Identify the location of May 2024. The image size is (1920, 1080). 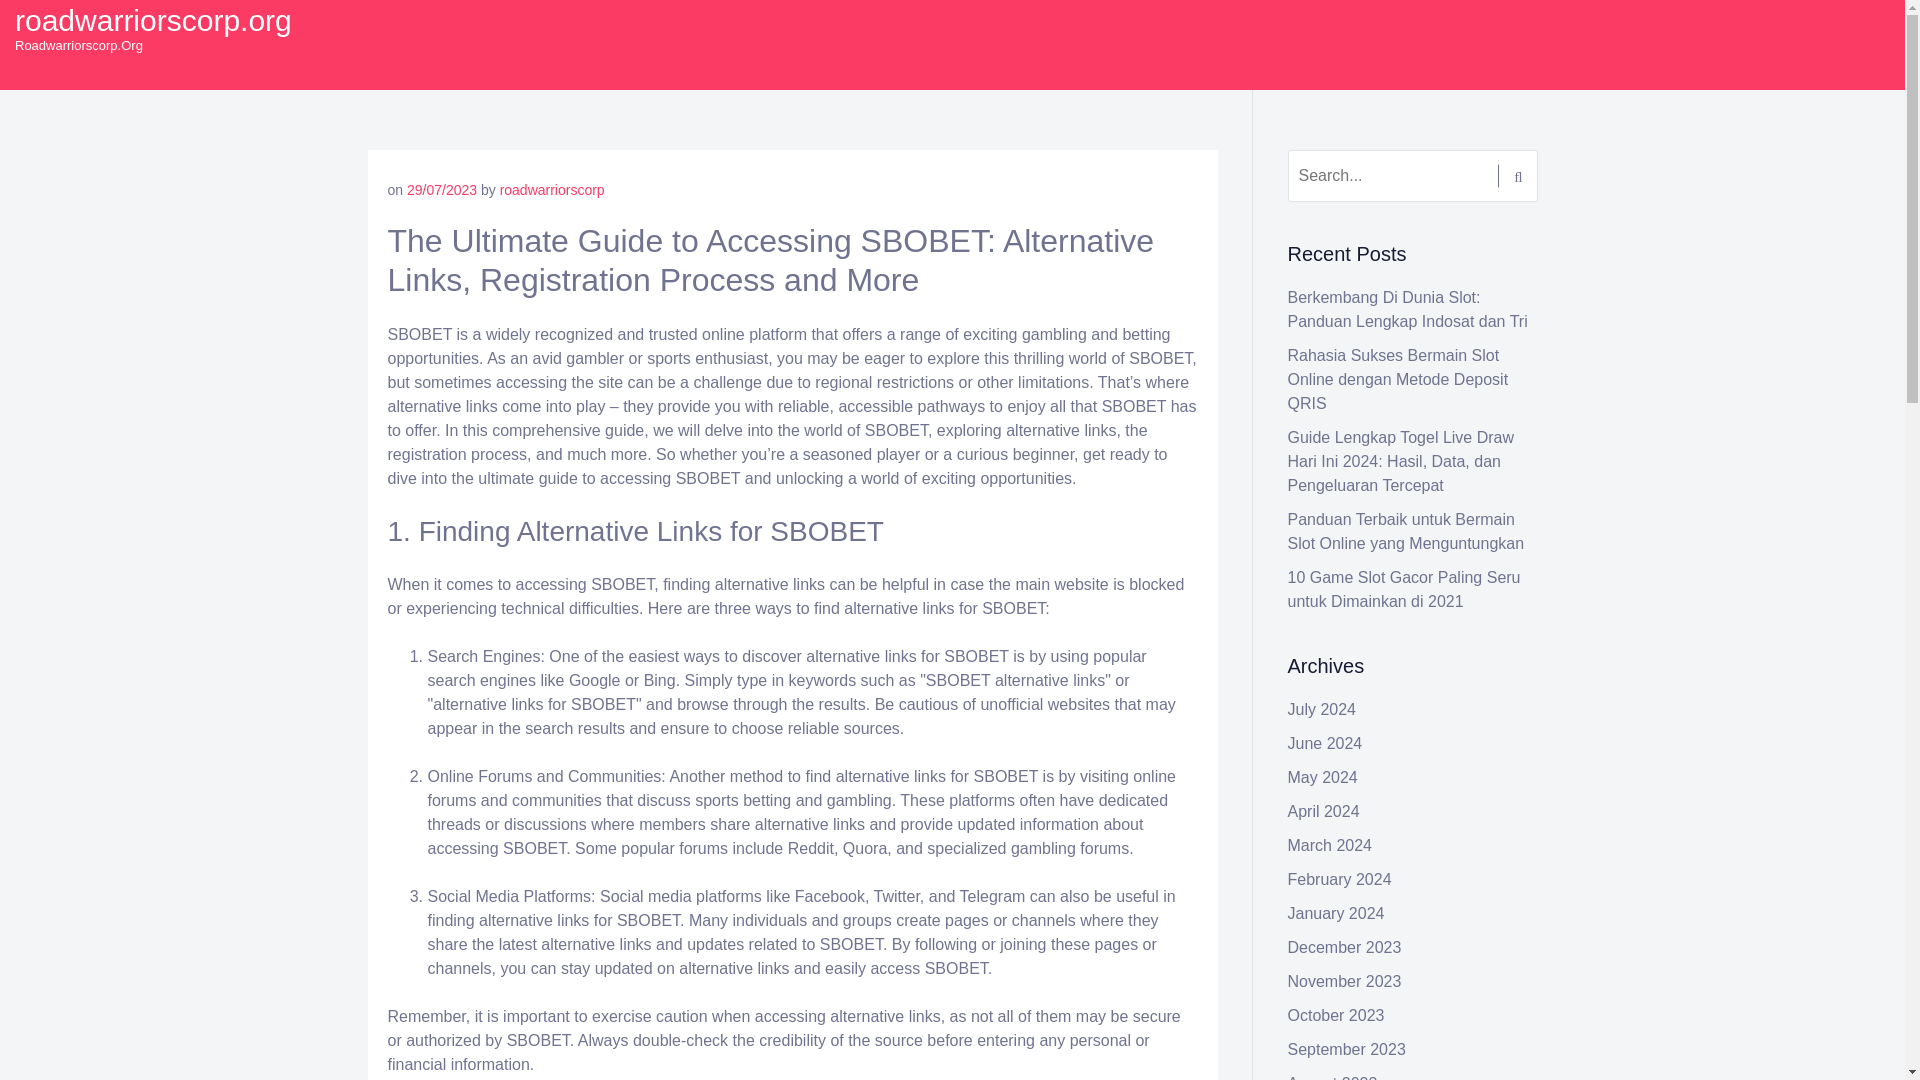
(1322, 777).